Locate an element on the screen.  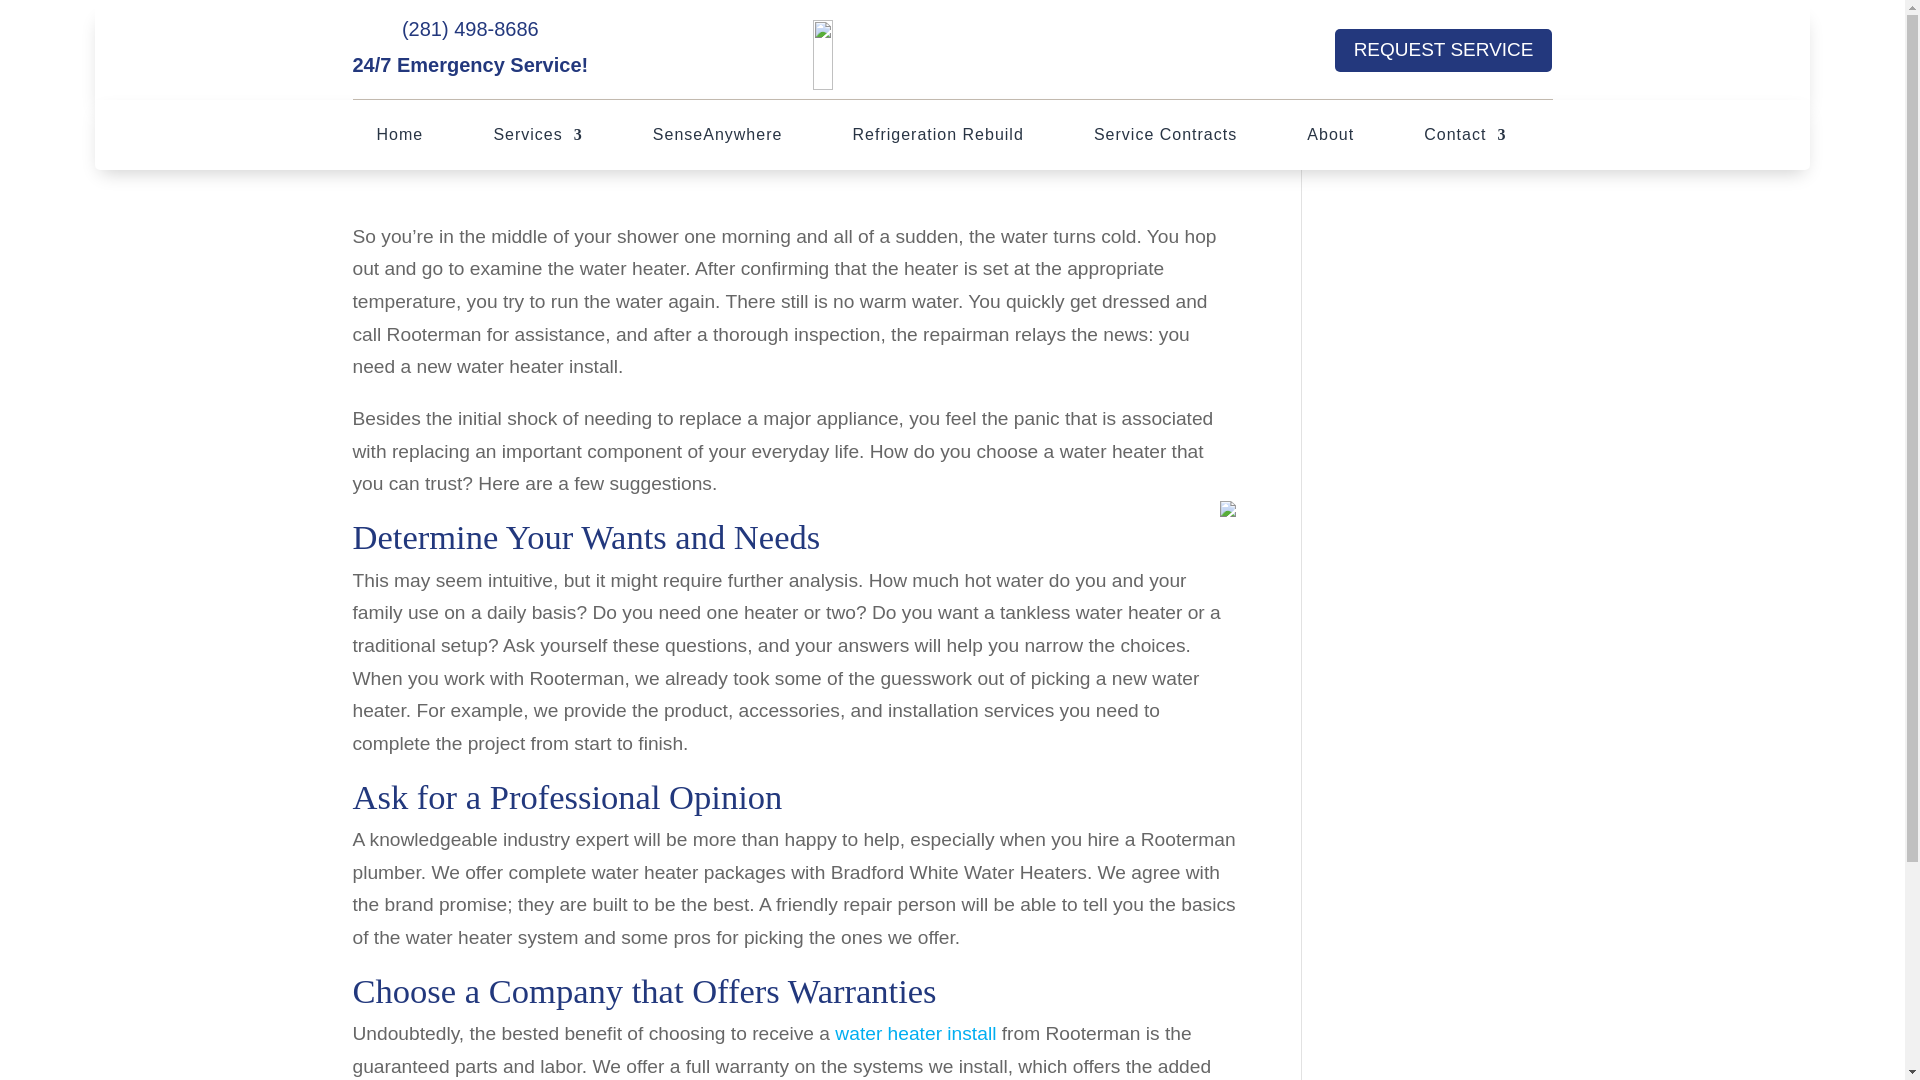
Service Contracts is located at coordinates (1165, 139).